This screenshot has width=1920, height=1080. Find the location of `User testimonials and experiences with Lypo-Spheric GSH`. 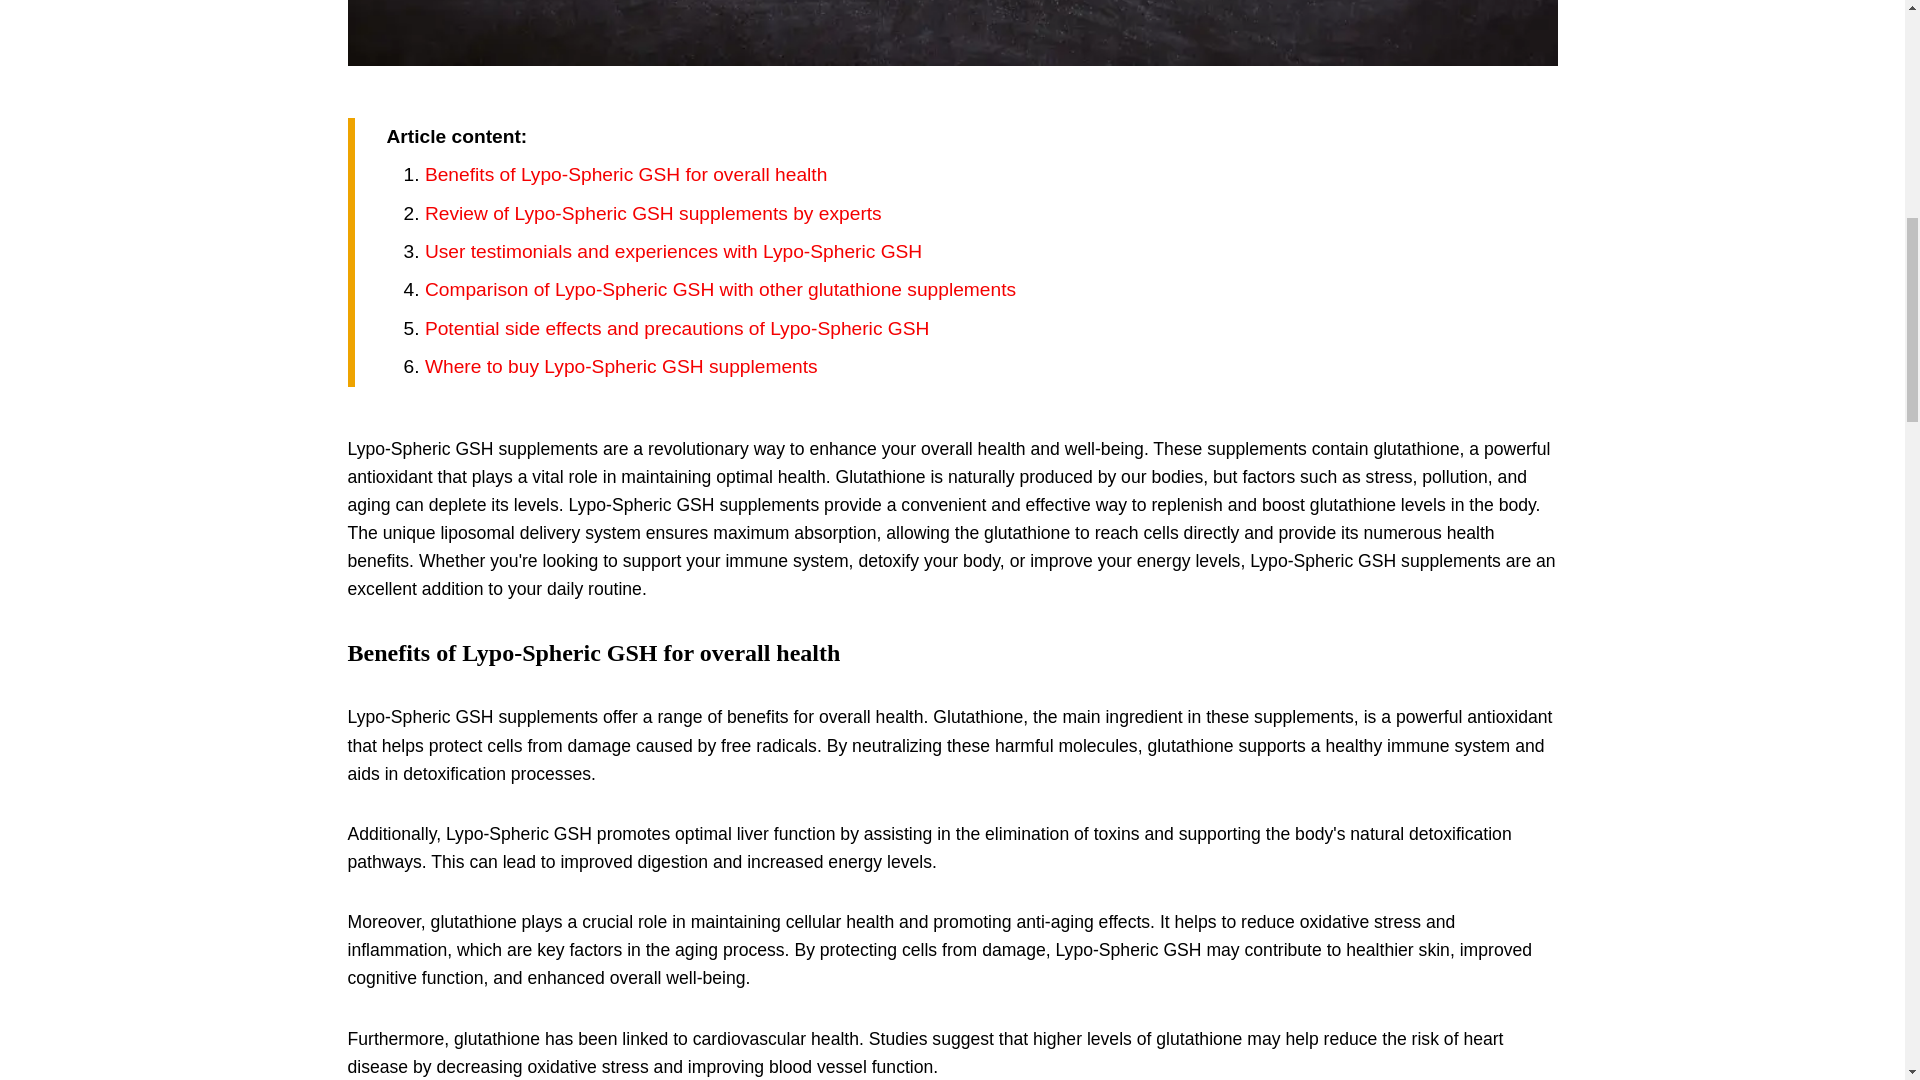

User testimonials and experiences with Lypo-Spheric GSH is located at coordinates (672, 251).